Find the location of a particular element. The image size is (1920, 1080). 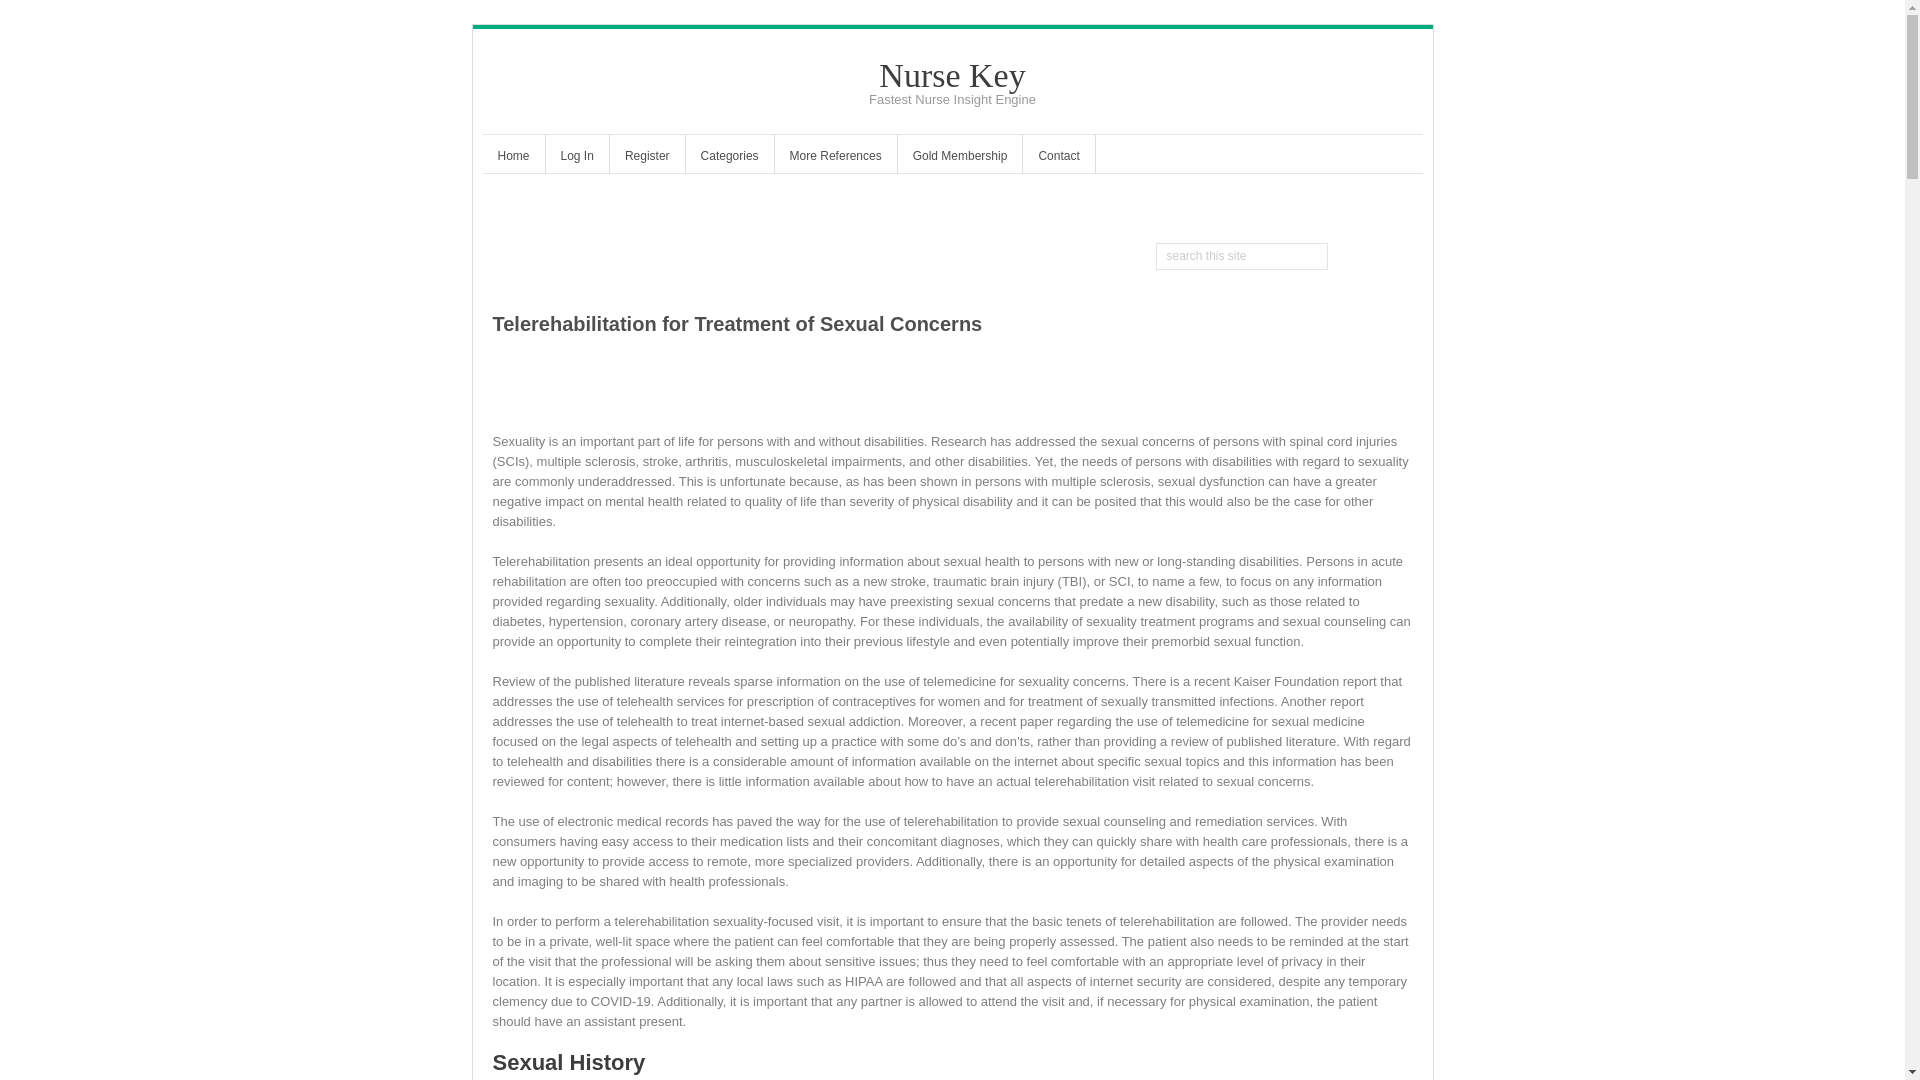

Home is located at coordinates (512, 158).